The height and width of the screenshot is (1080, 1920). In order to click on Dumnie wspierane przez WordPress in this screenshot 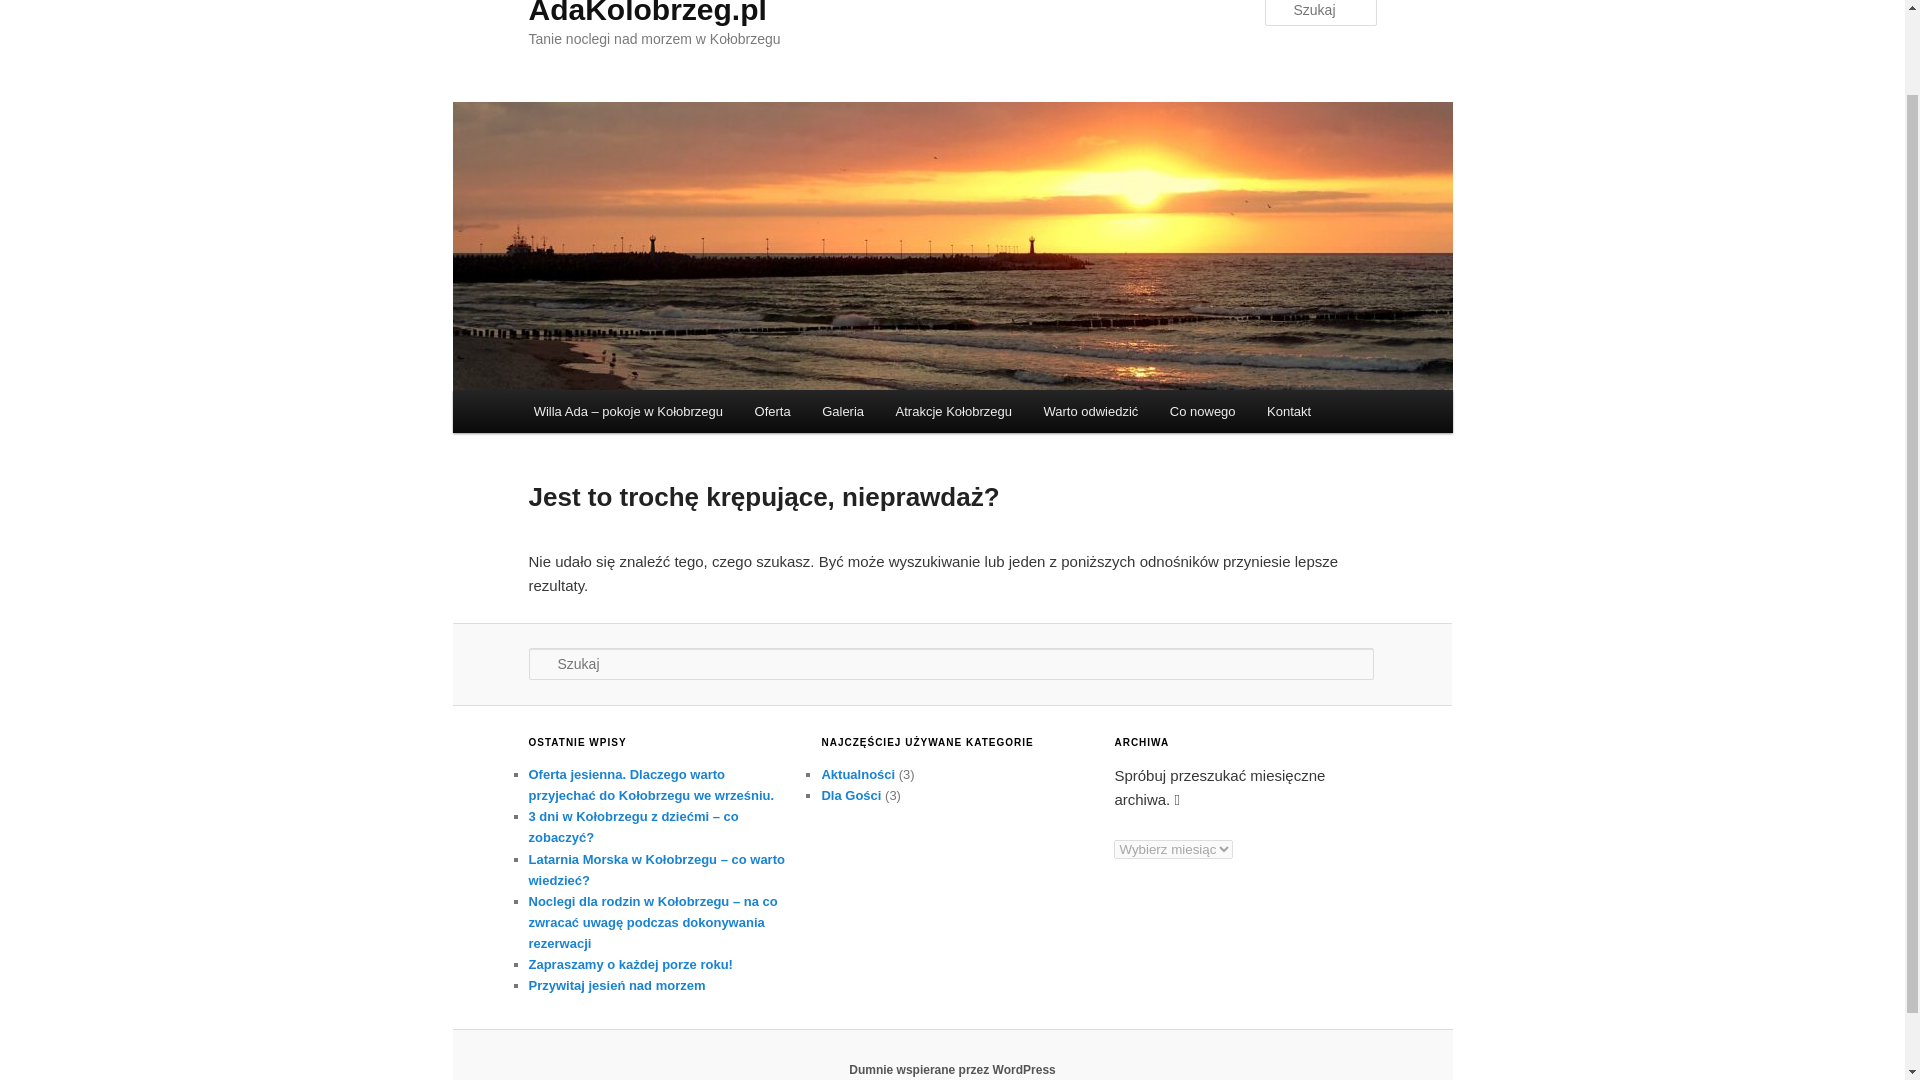, I will do `click(952, 1069)`.